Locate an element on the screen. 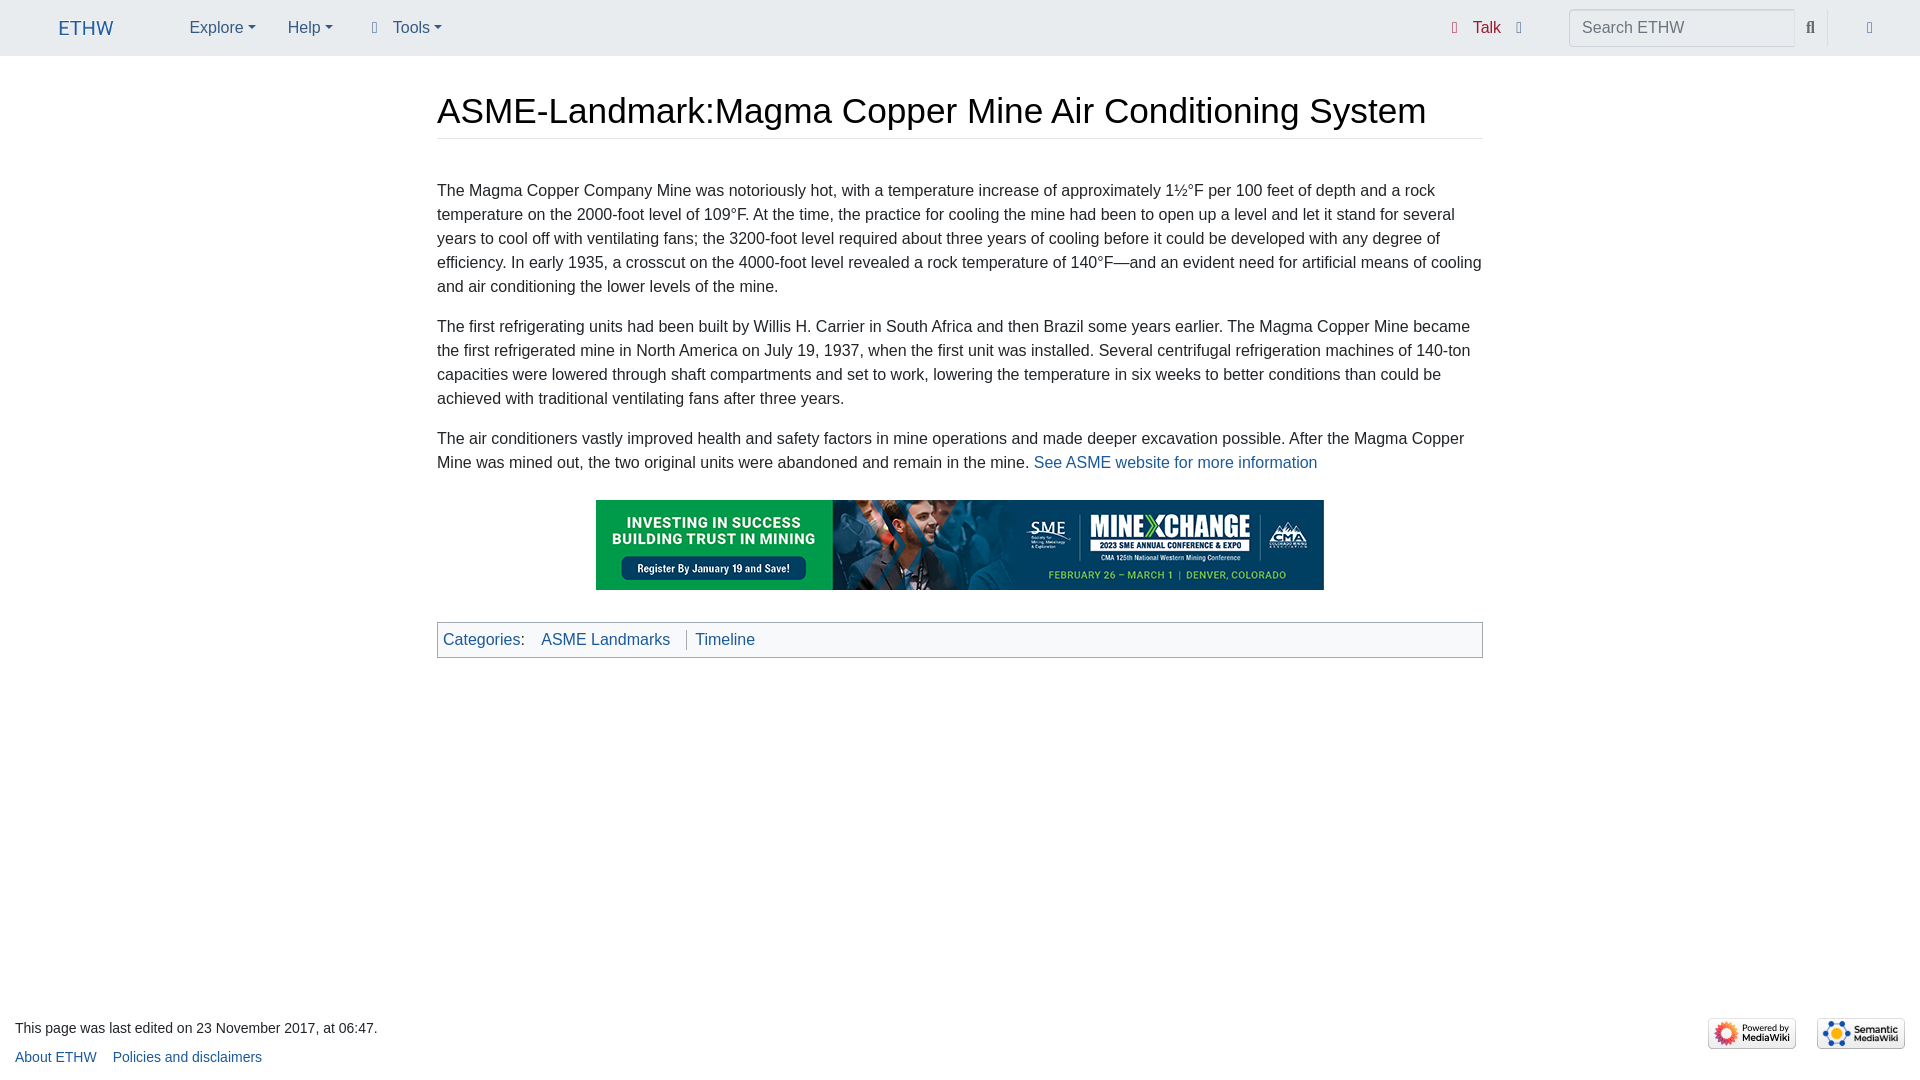 Image resolution: width=1920 pixels, height=1080 pixels. Go to a page with this exact name if it exists is located at coordinates (1810, 28).